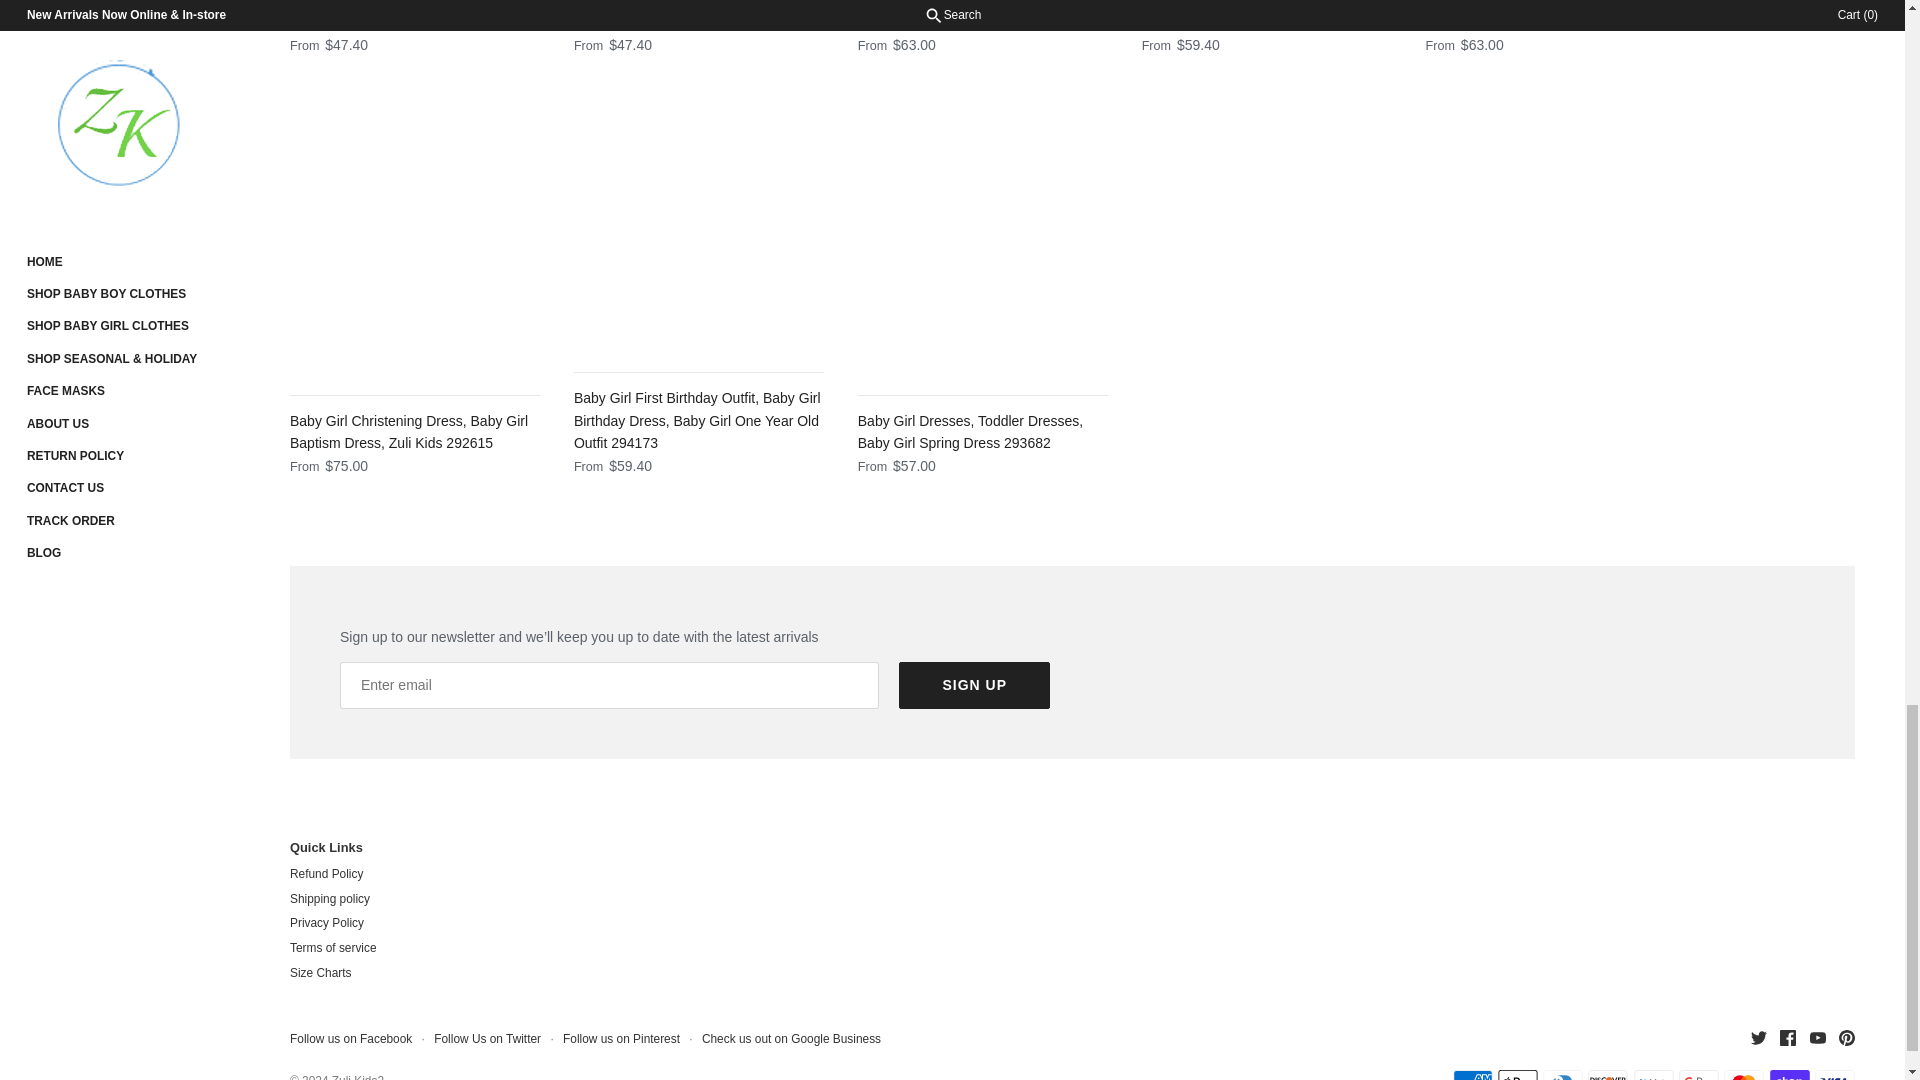 The image size is (1920, 1080). I want to click on Mastercard, so click(1744, 1075).